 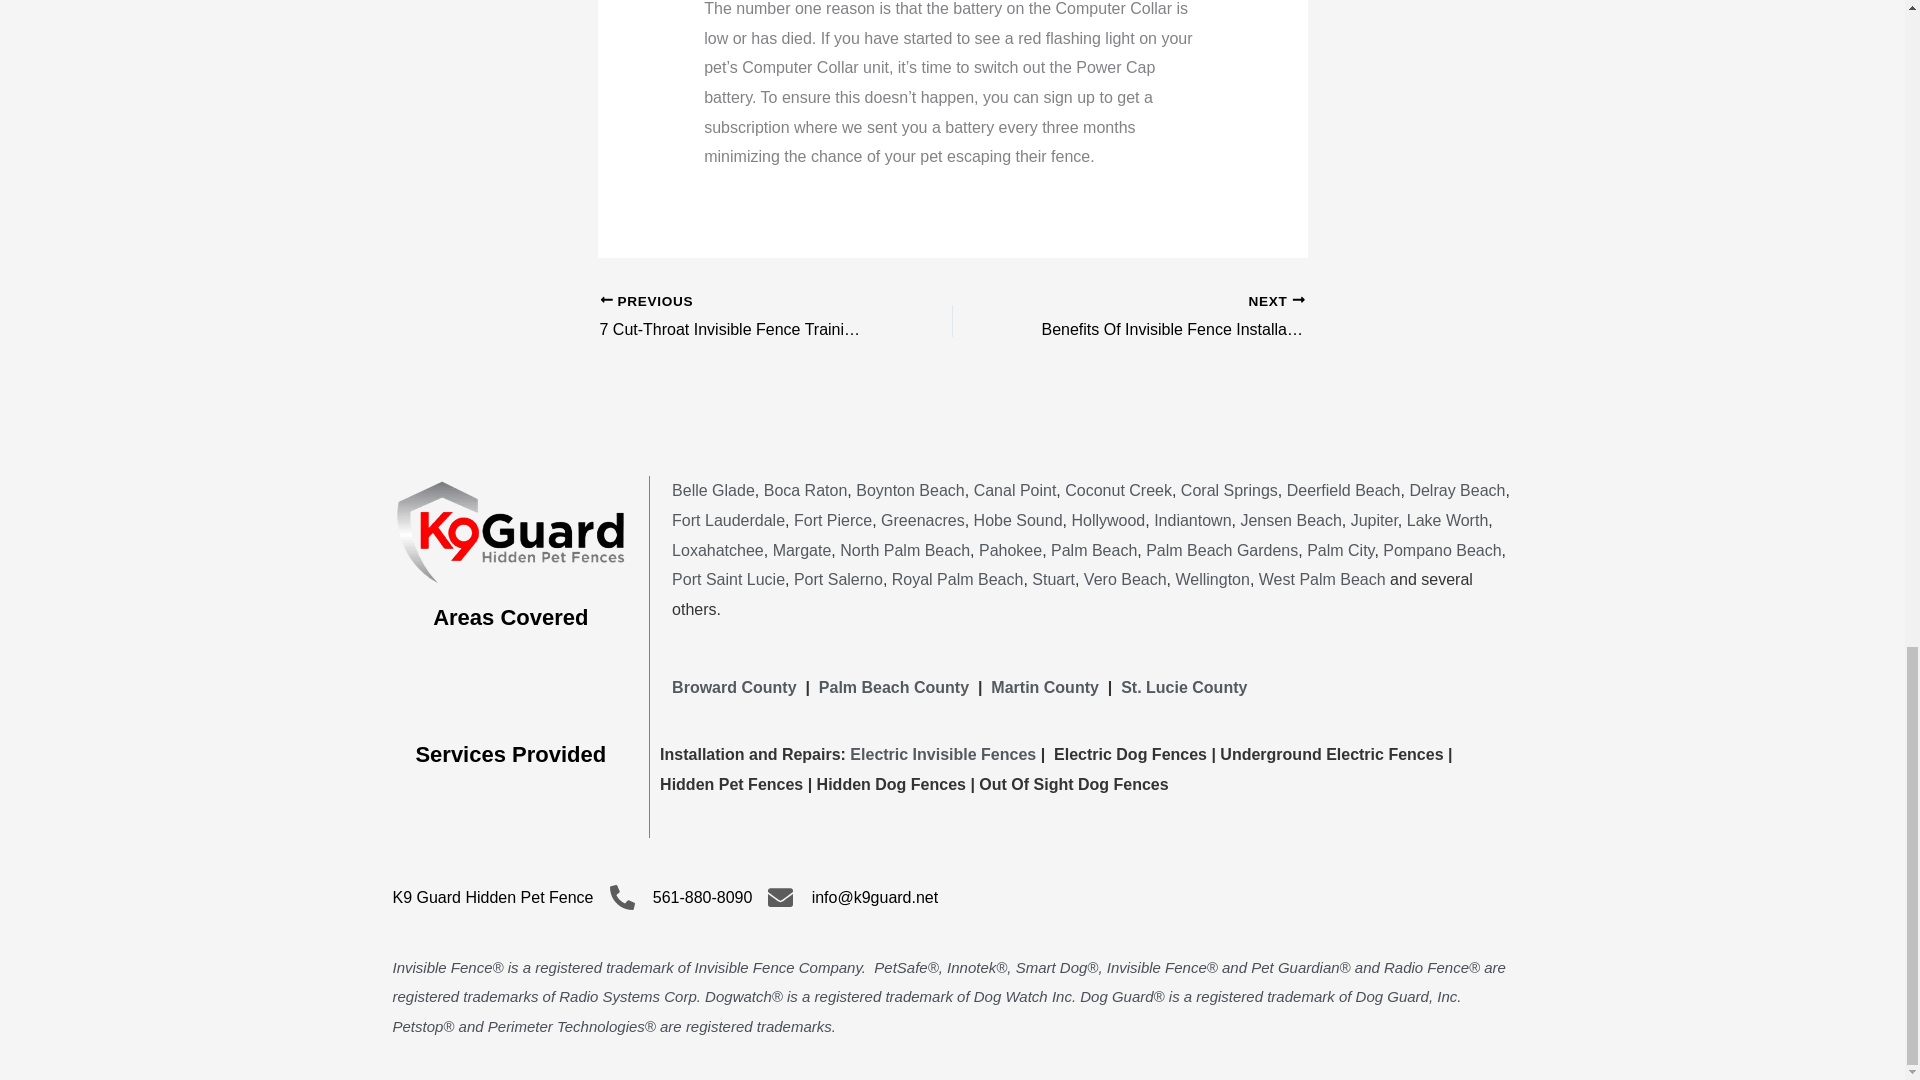 I want to click on Boynton Beach, so click(x=910, y=490).